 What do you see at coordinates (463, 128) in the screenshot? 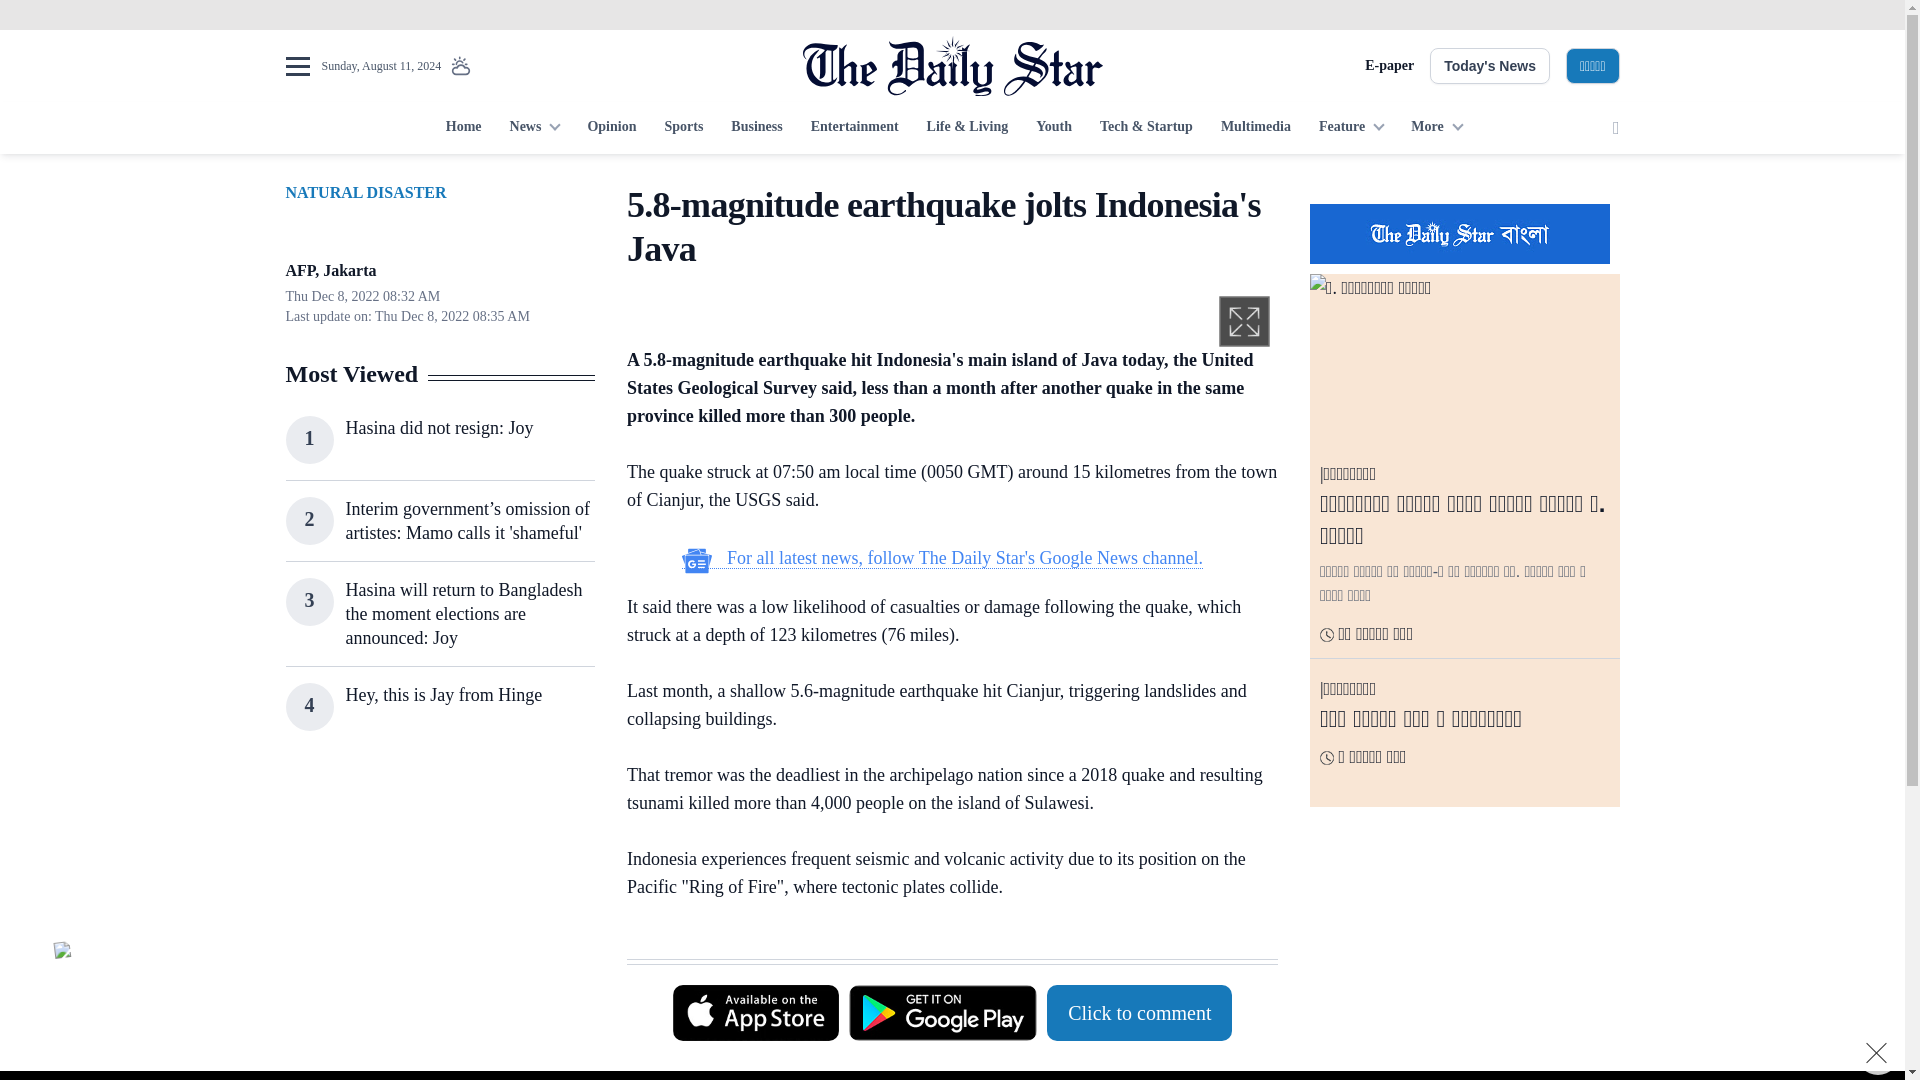
I see `Home` at bounding box center [463, 128].